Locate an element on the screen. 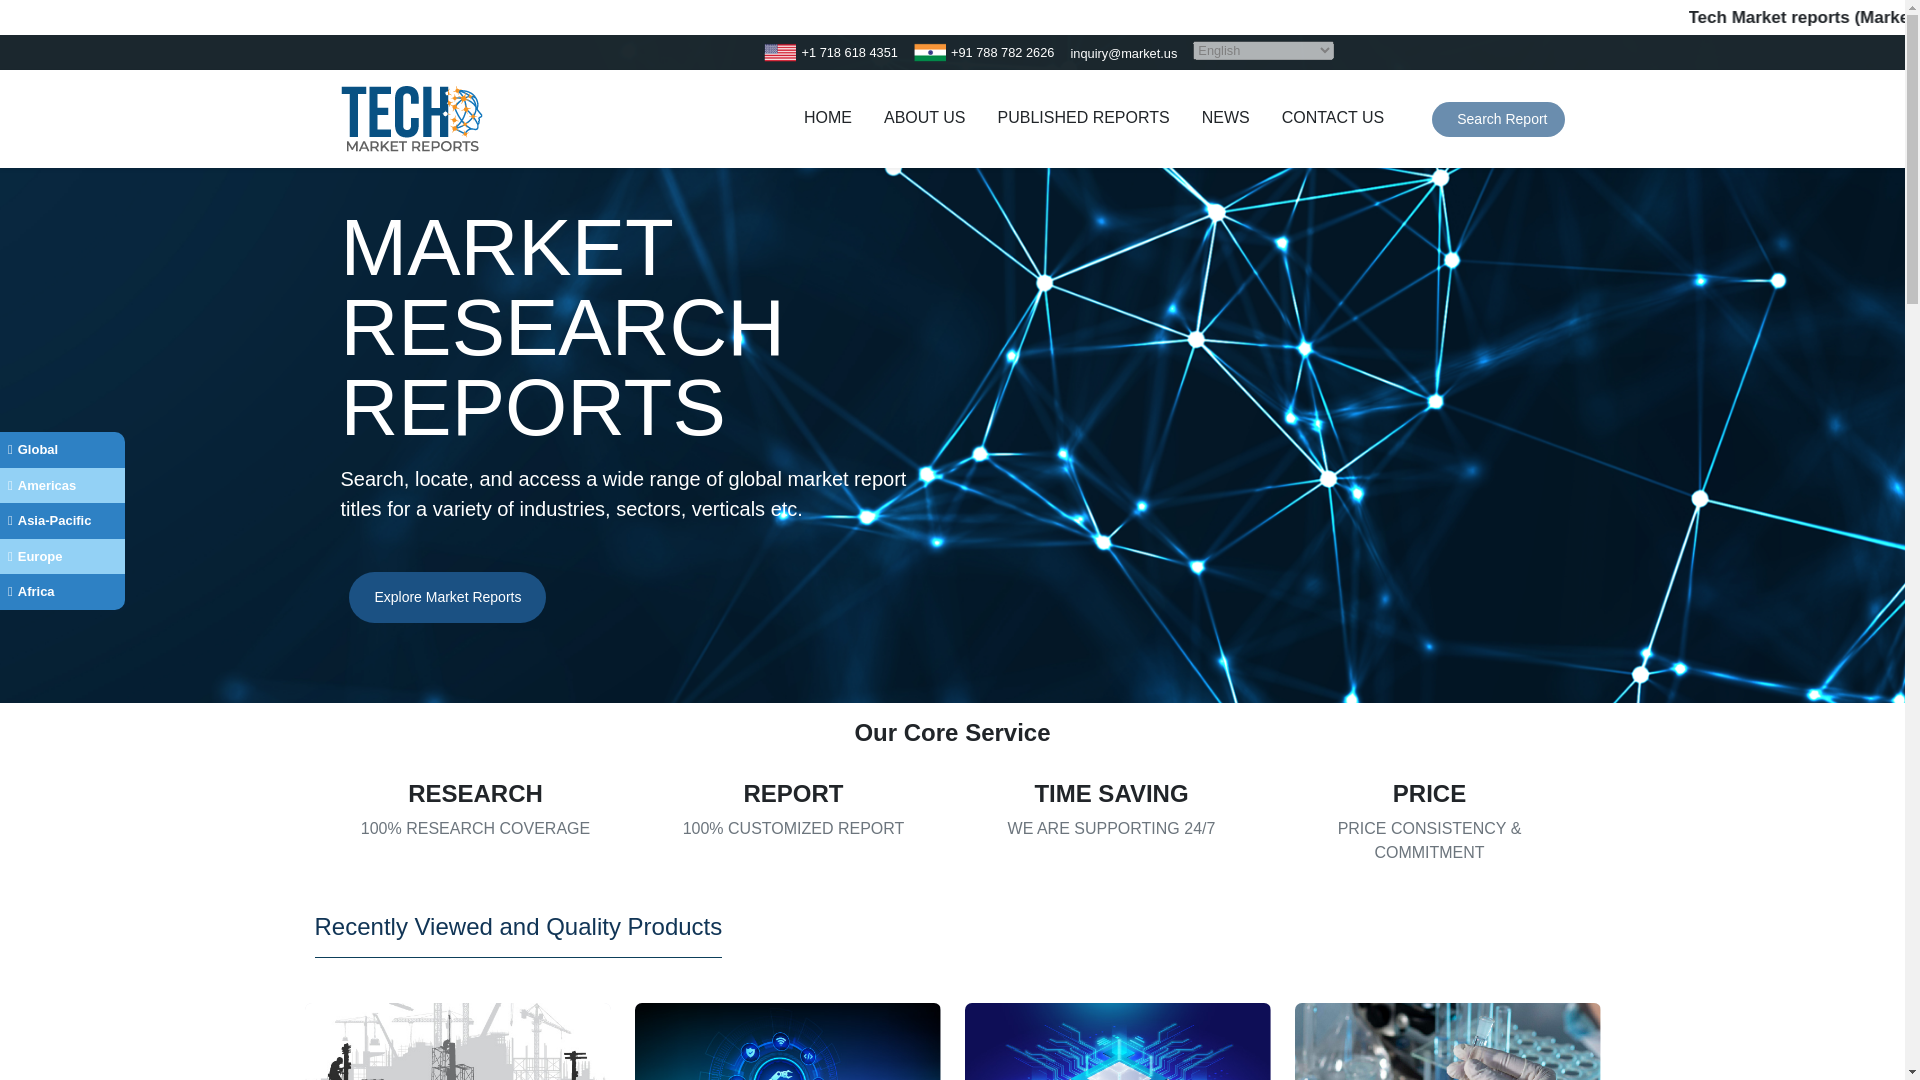 The image size is (1920, 1080). Search Report is located at coordinates (1498, 119).